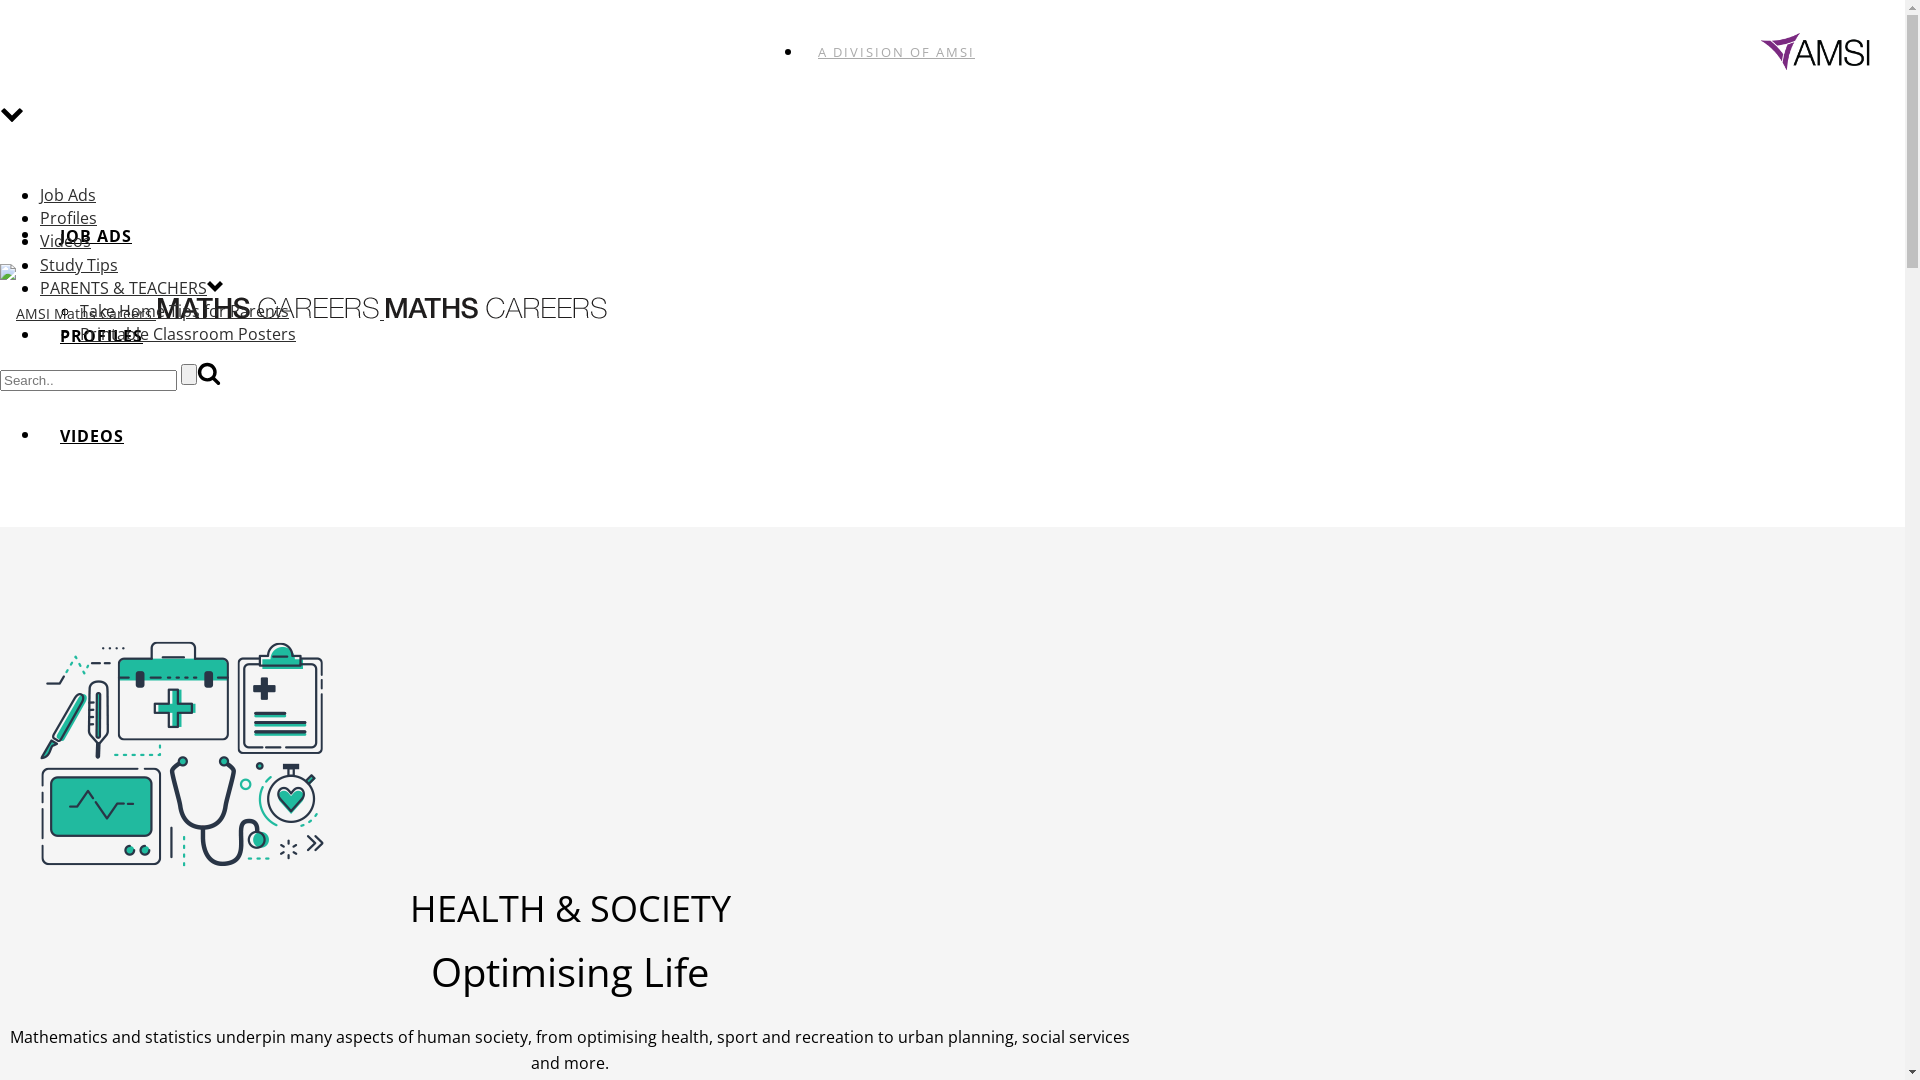 The width and height of the screenshot is (1920, 1080). What do you see at coordinates (124, 288) in the screenshot?
I see `PARENTS & TEACHERS` at bounding box center [124, 288].